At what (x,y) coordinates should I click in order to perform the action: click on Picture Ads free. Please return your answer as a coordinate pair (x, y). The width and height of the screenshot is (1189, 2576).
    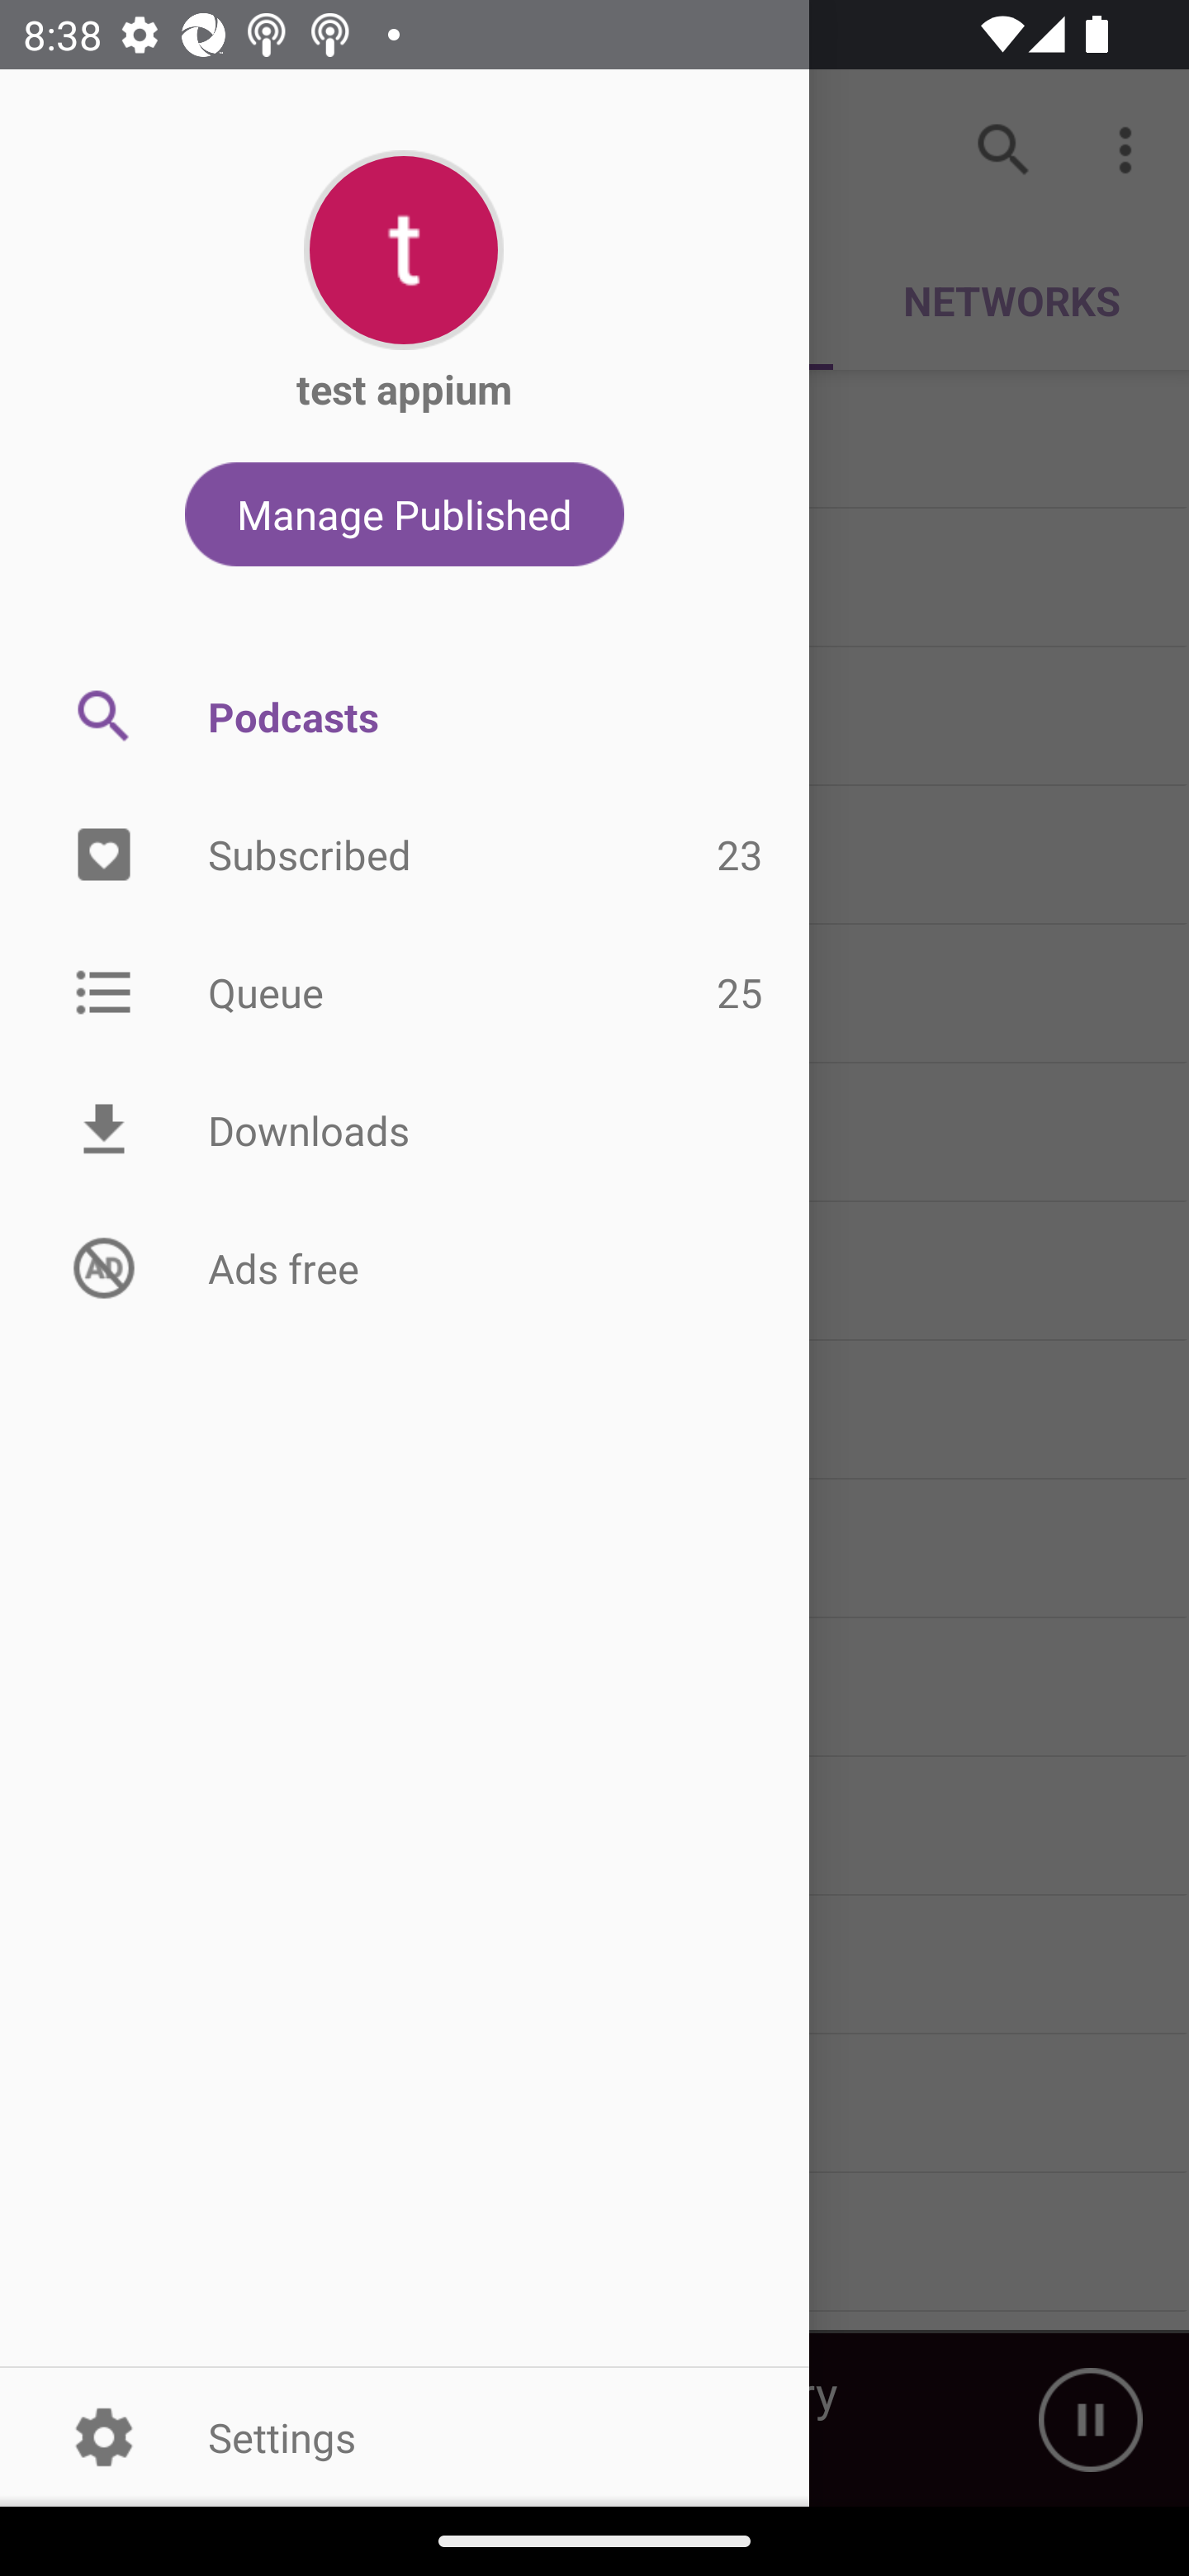
    Looking at the image, I should click on (405, 1267).